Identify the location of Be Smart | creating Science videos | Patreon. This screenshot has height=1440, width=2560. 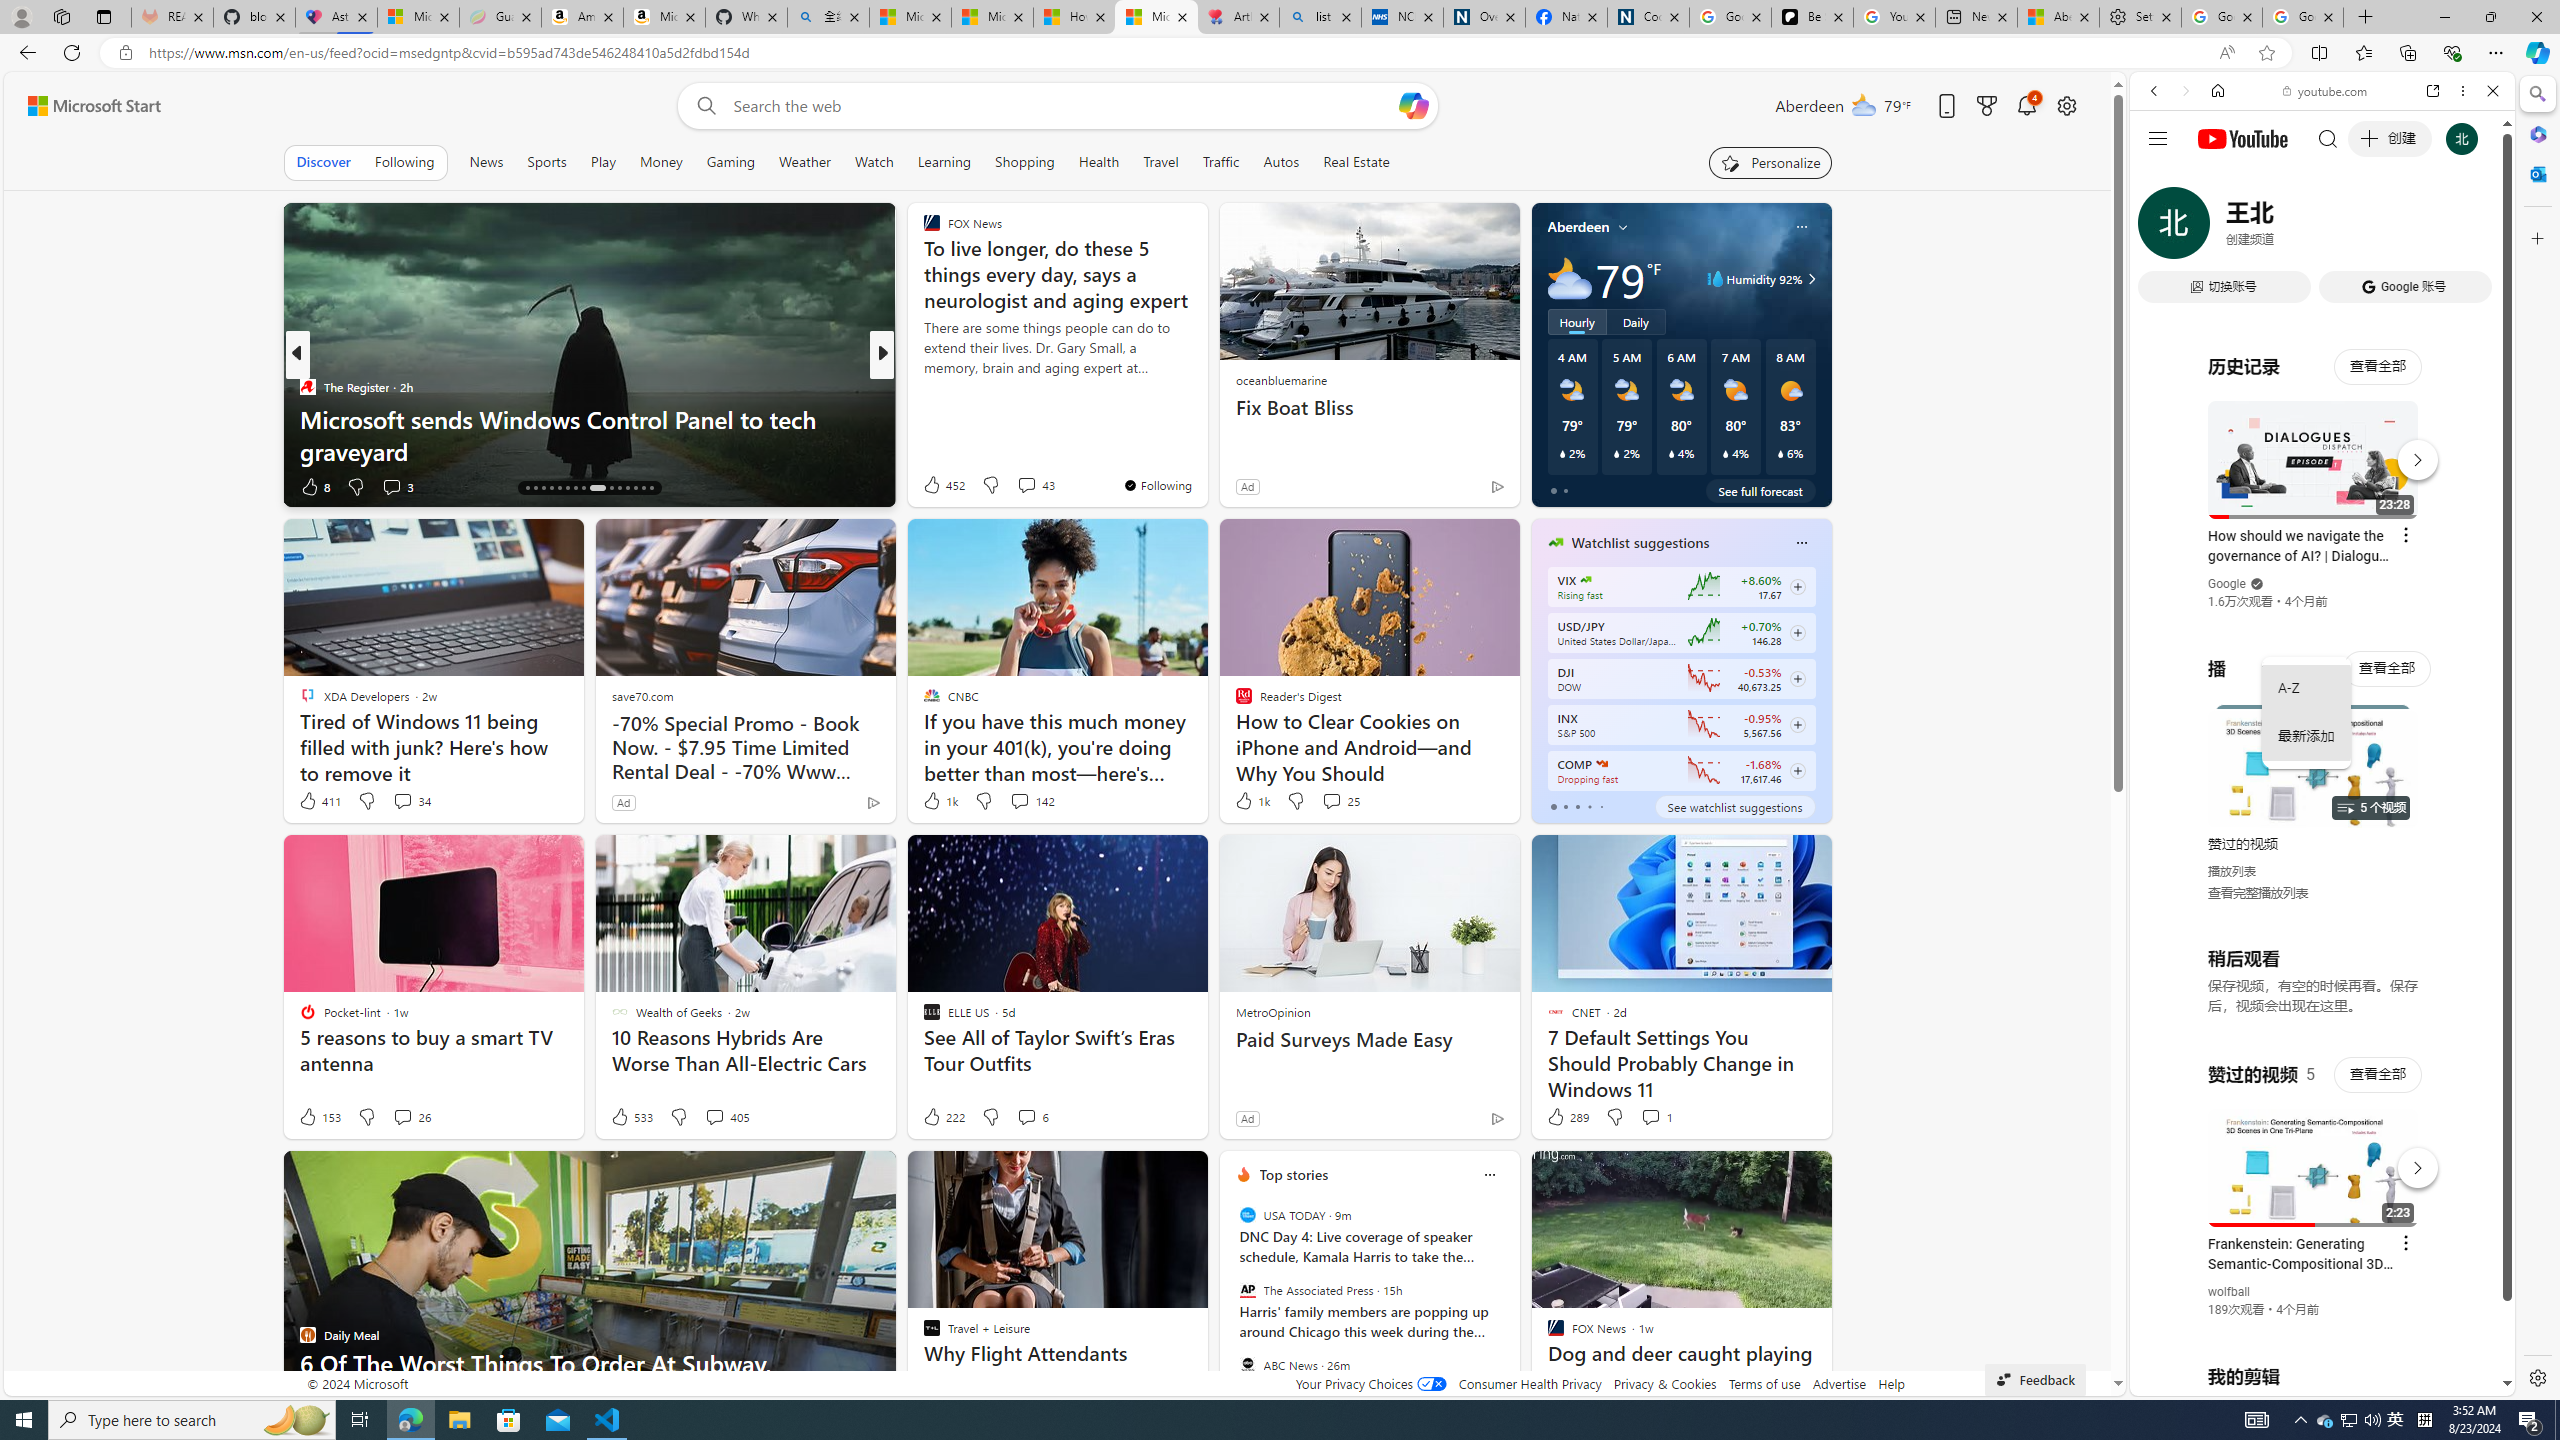
(1812, 17).